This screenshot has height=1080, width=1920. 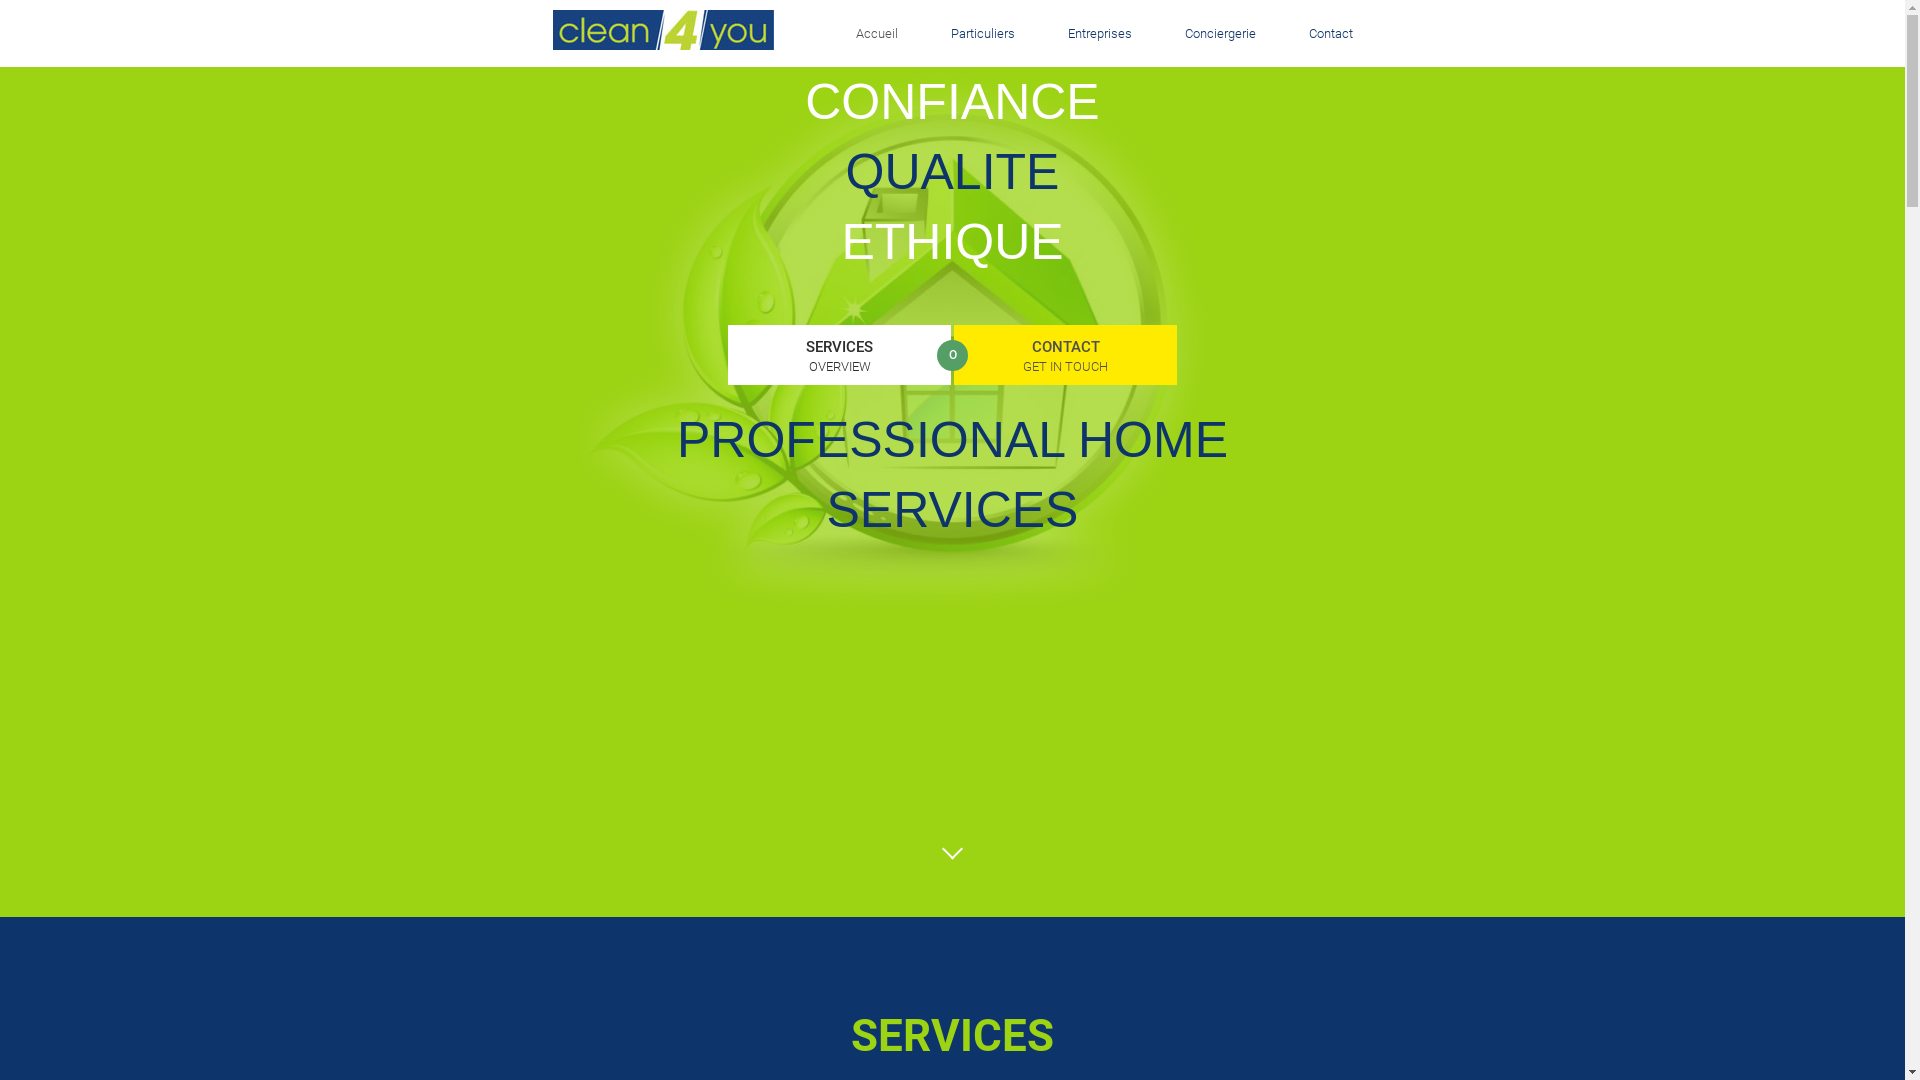 I want to click on Contact, so click(x=1318, y=34).